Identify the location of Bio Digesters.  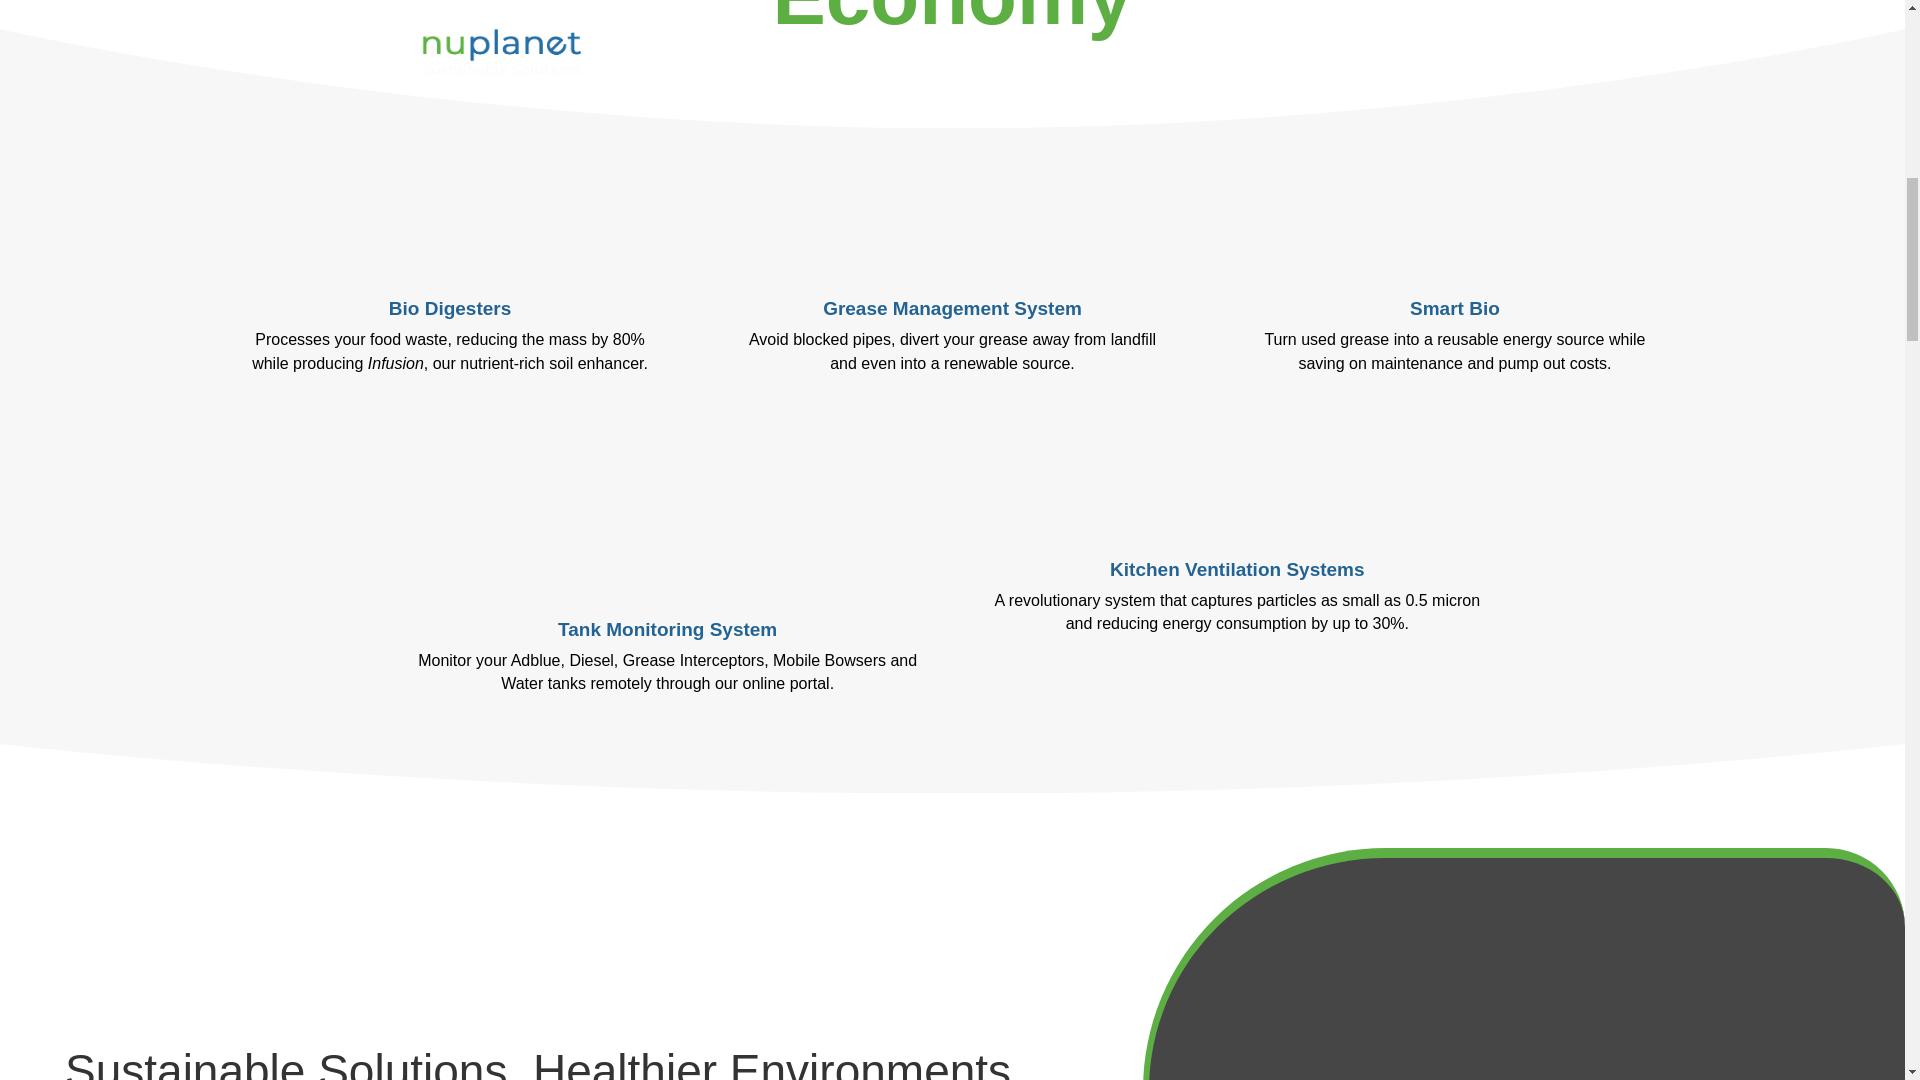
(450, 308).